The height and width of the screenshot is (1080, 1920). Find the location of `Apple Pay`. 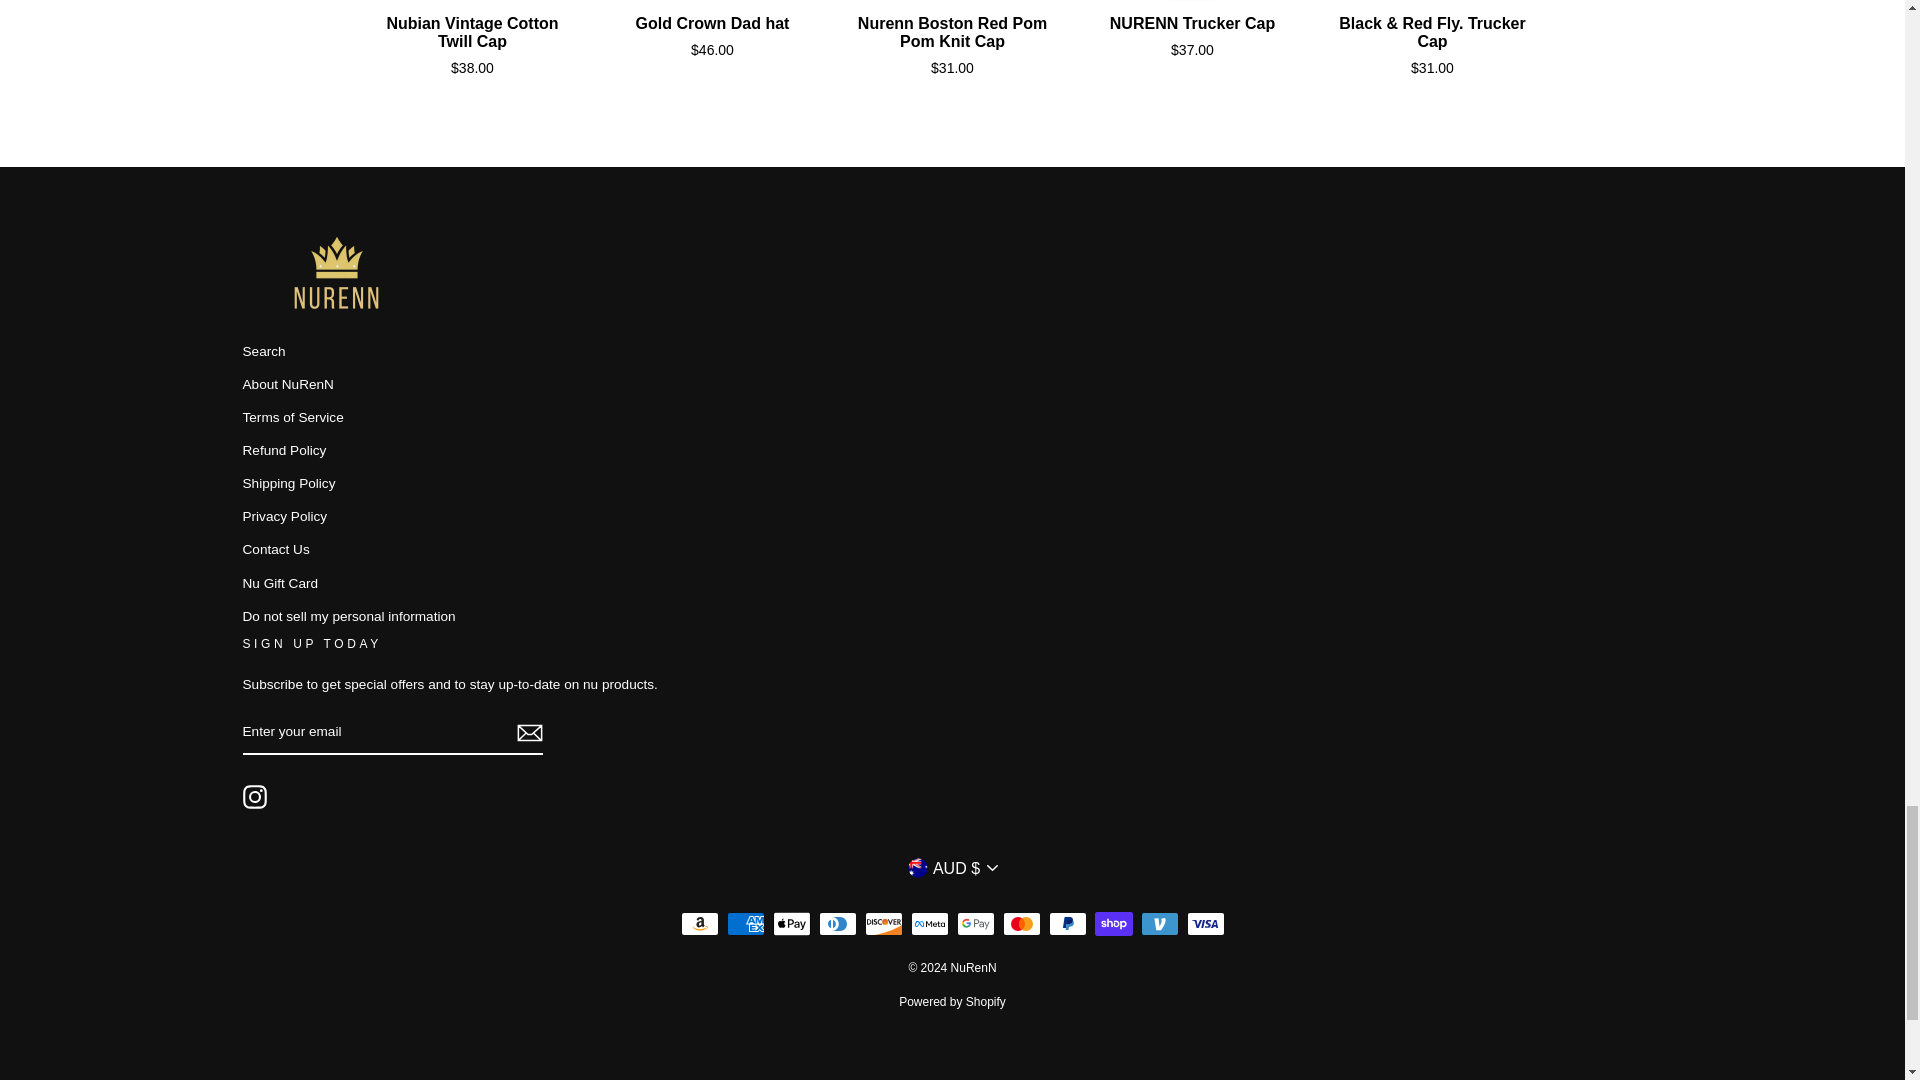

Apple Pay is located at coordinates (790, 924).